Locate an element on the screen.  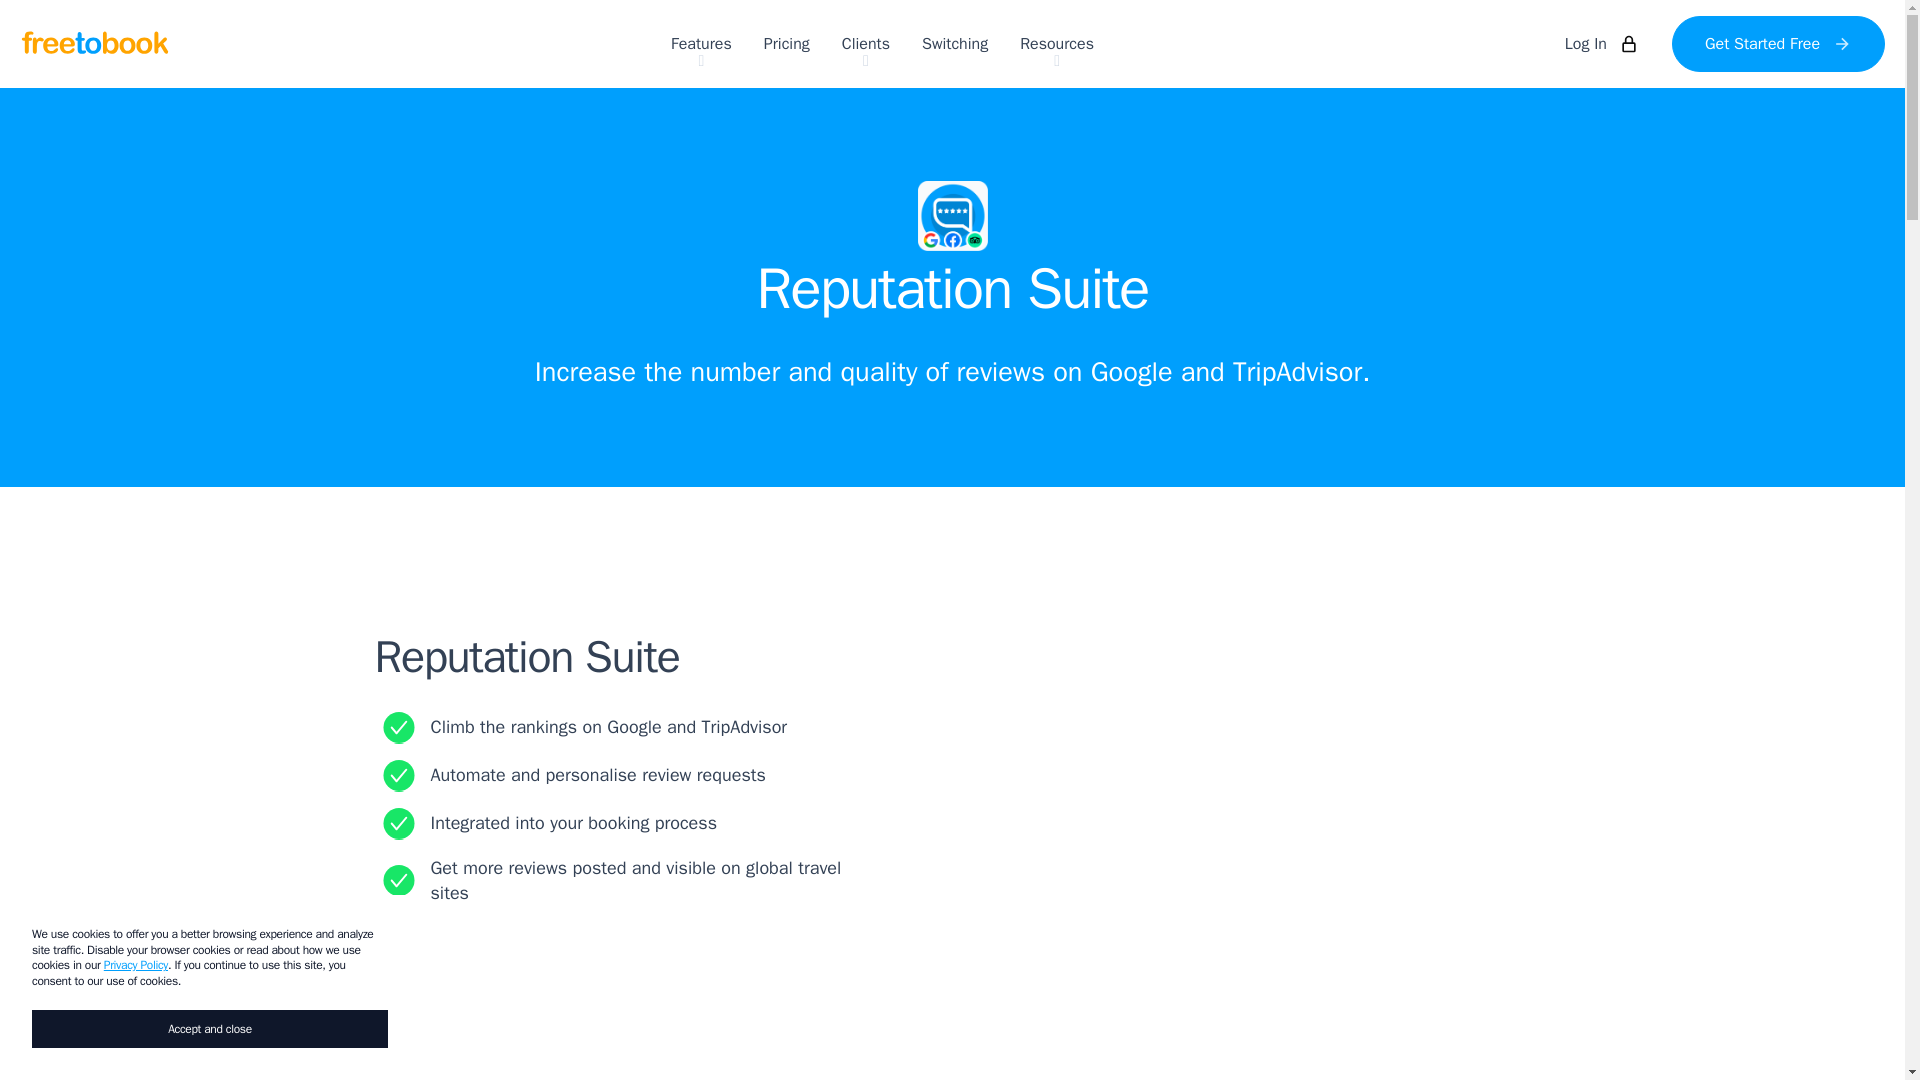
Switching is located at coordinates (954, 44).